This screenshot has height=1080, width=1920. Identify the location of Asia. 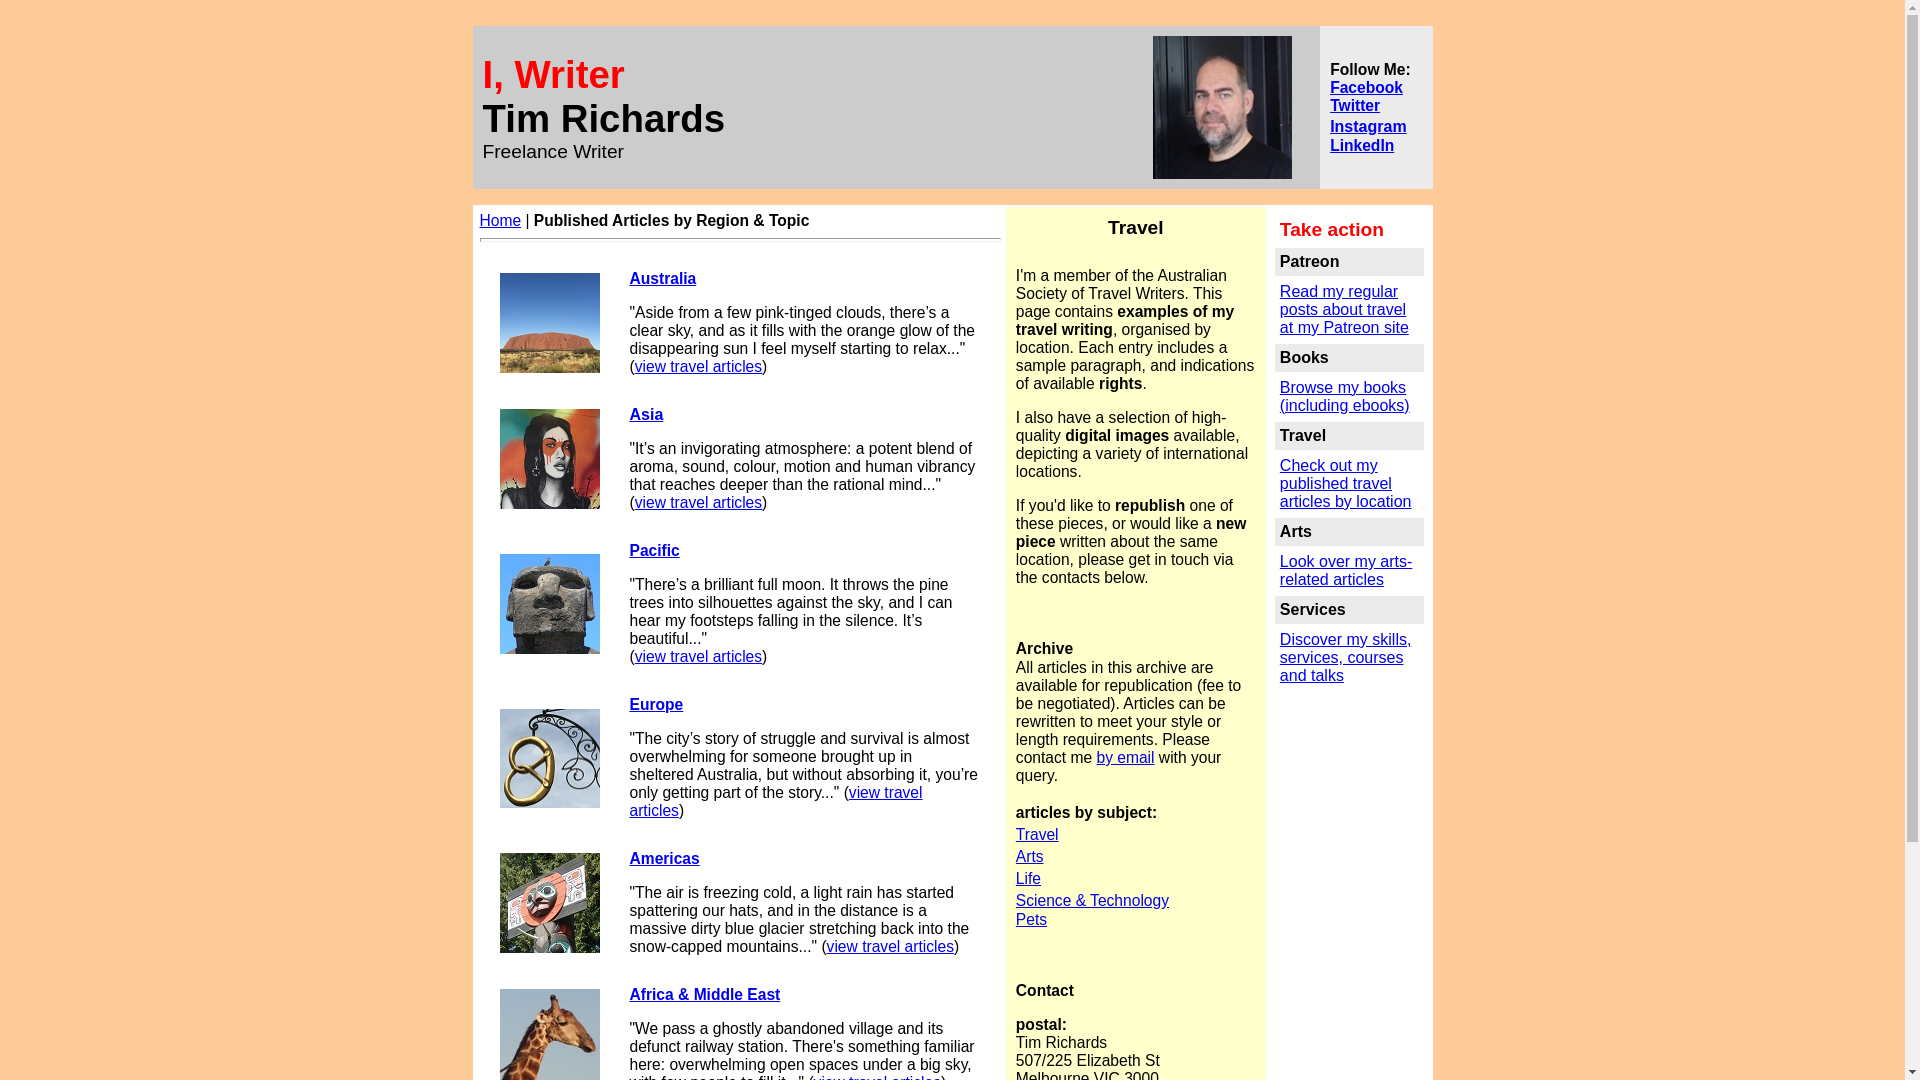
(647, 414).